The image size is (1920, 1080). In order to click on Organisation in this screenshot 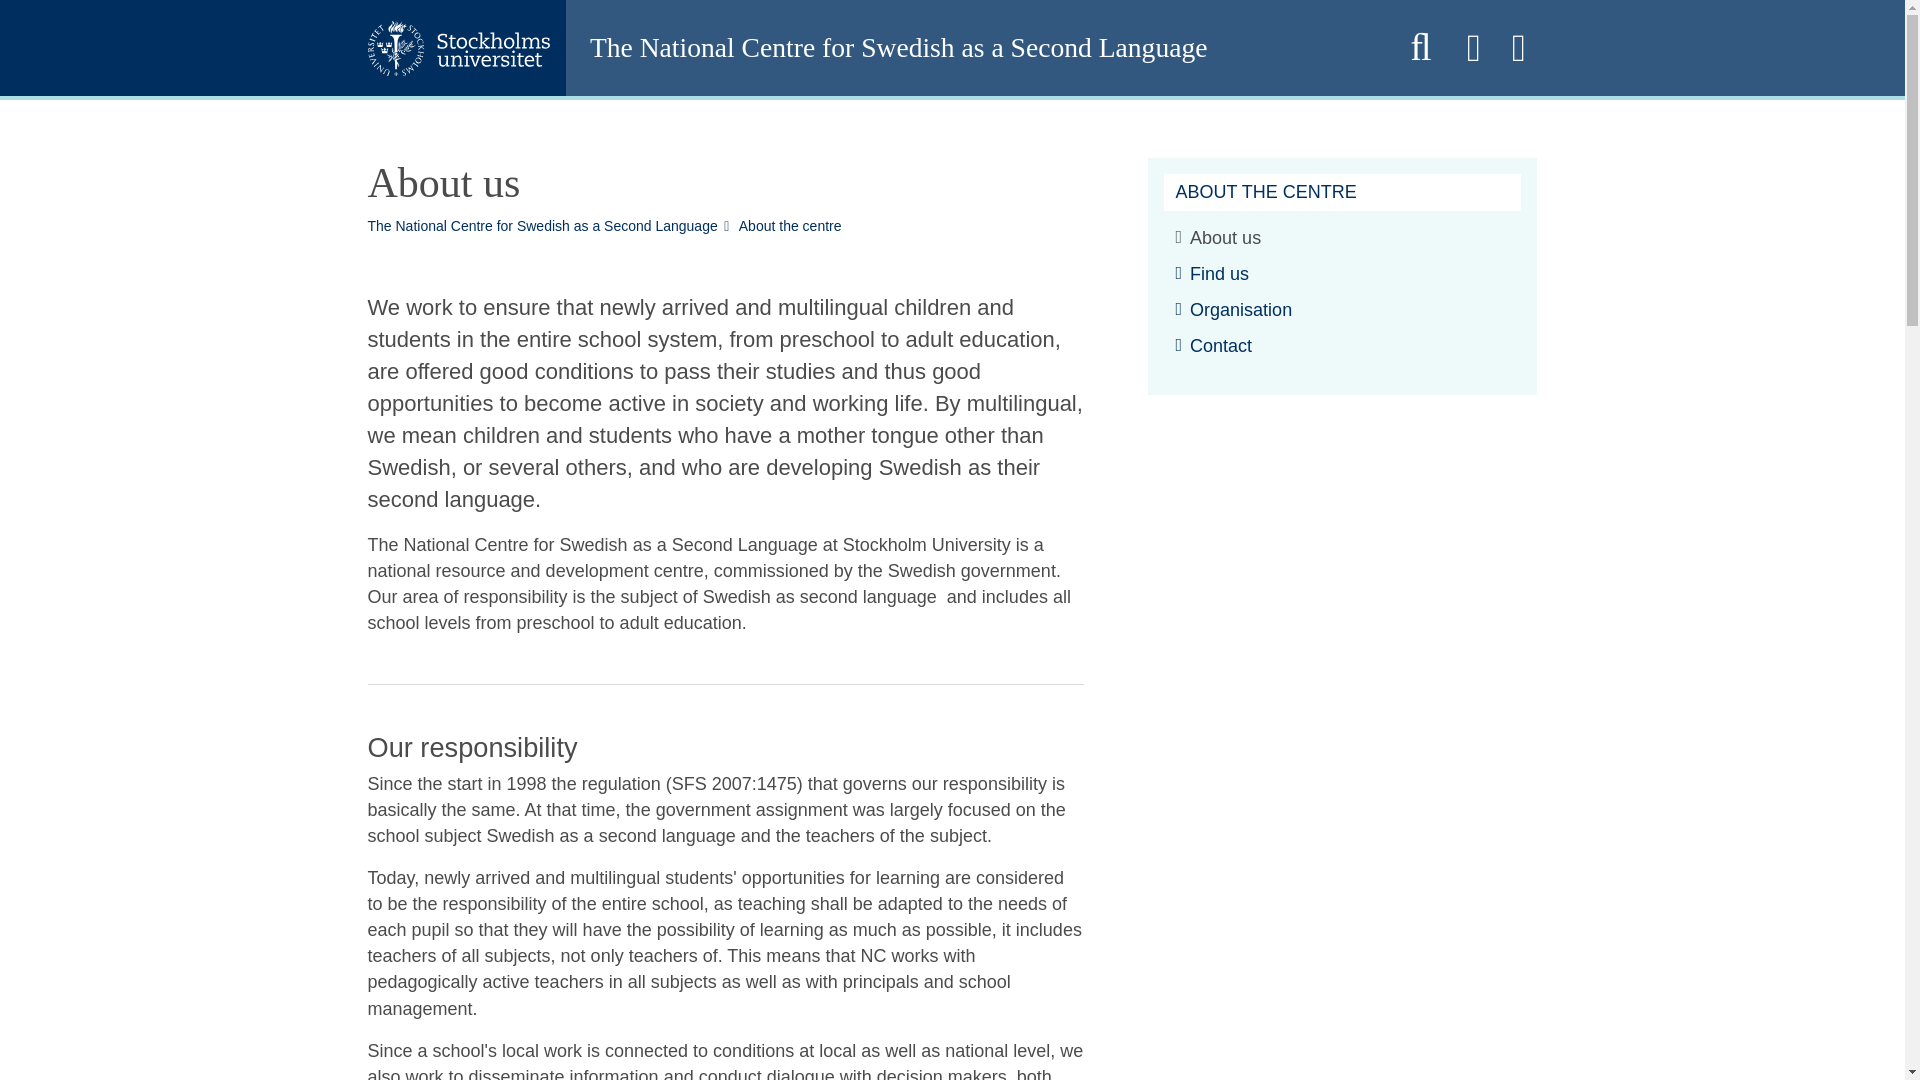, I will do `click(1234, 310)`.